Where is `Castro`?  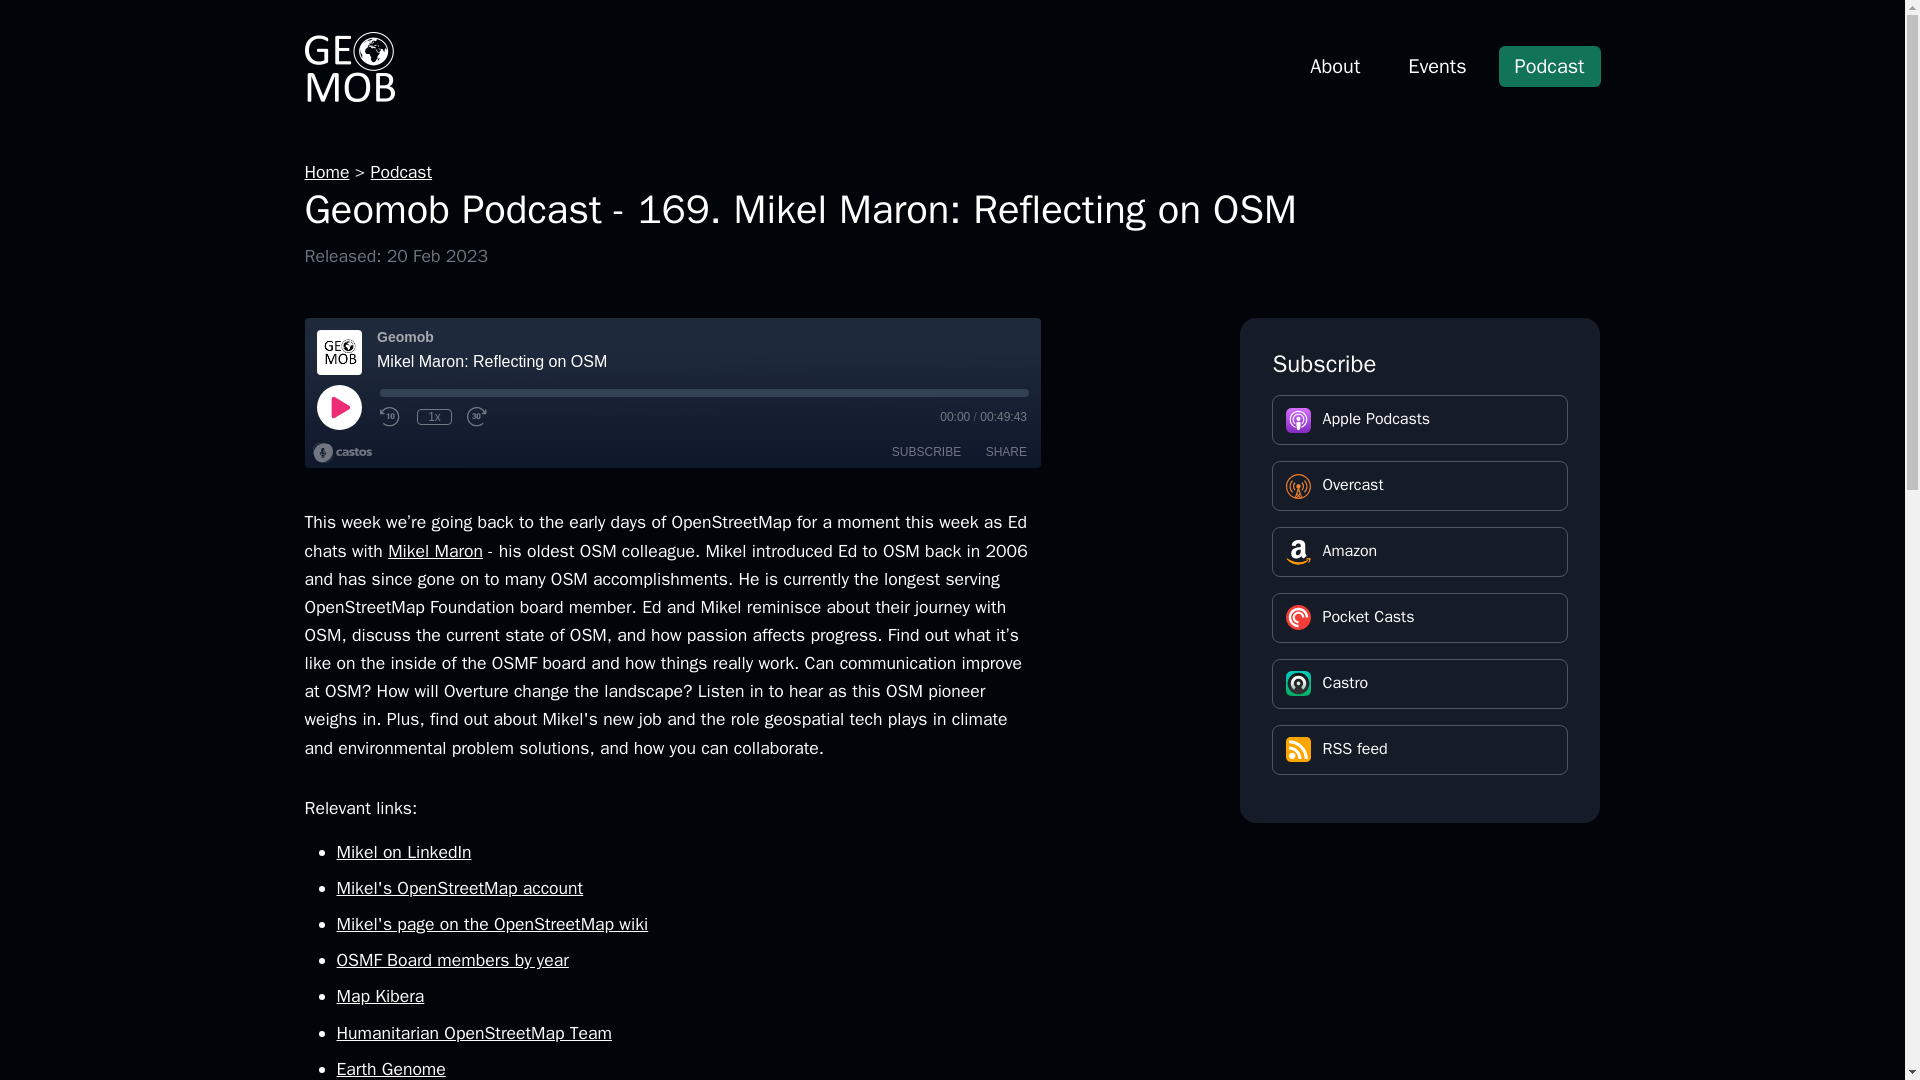 Castro is located at coordinates (1420, 683).